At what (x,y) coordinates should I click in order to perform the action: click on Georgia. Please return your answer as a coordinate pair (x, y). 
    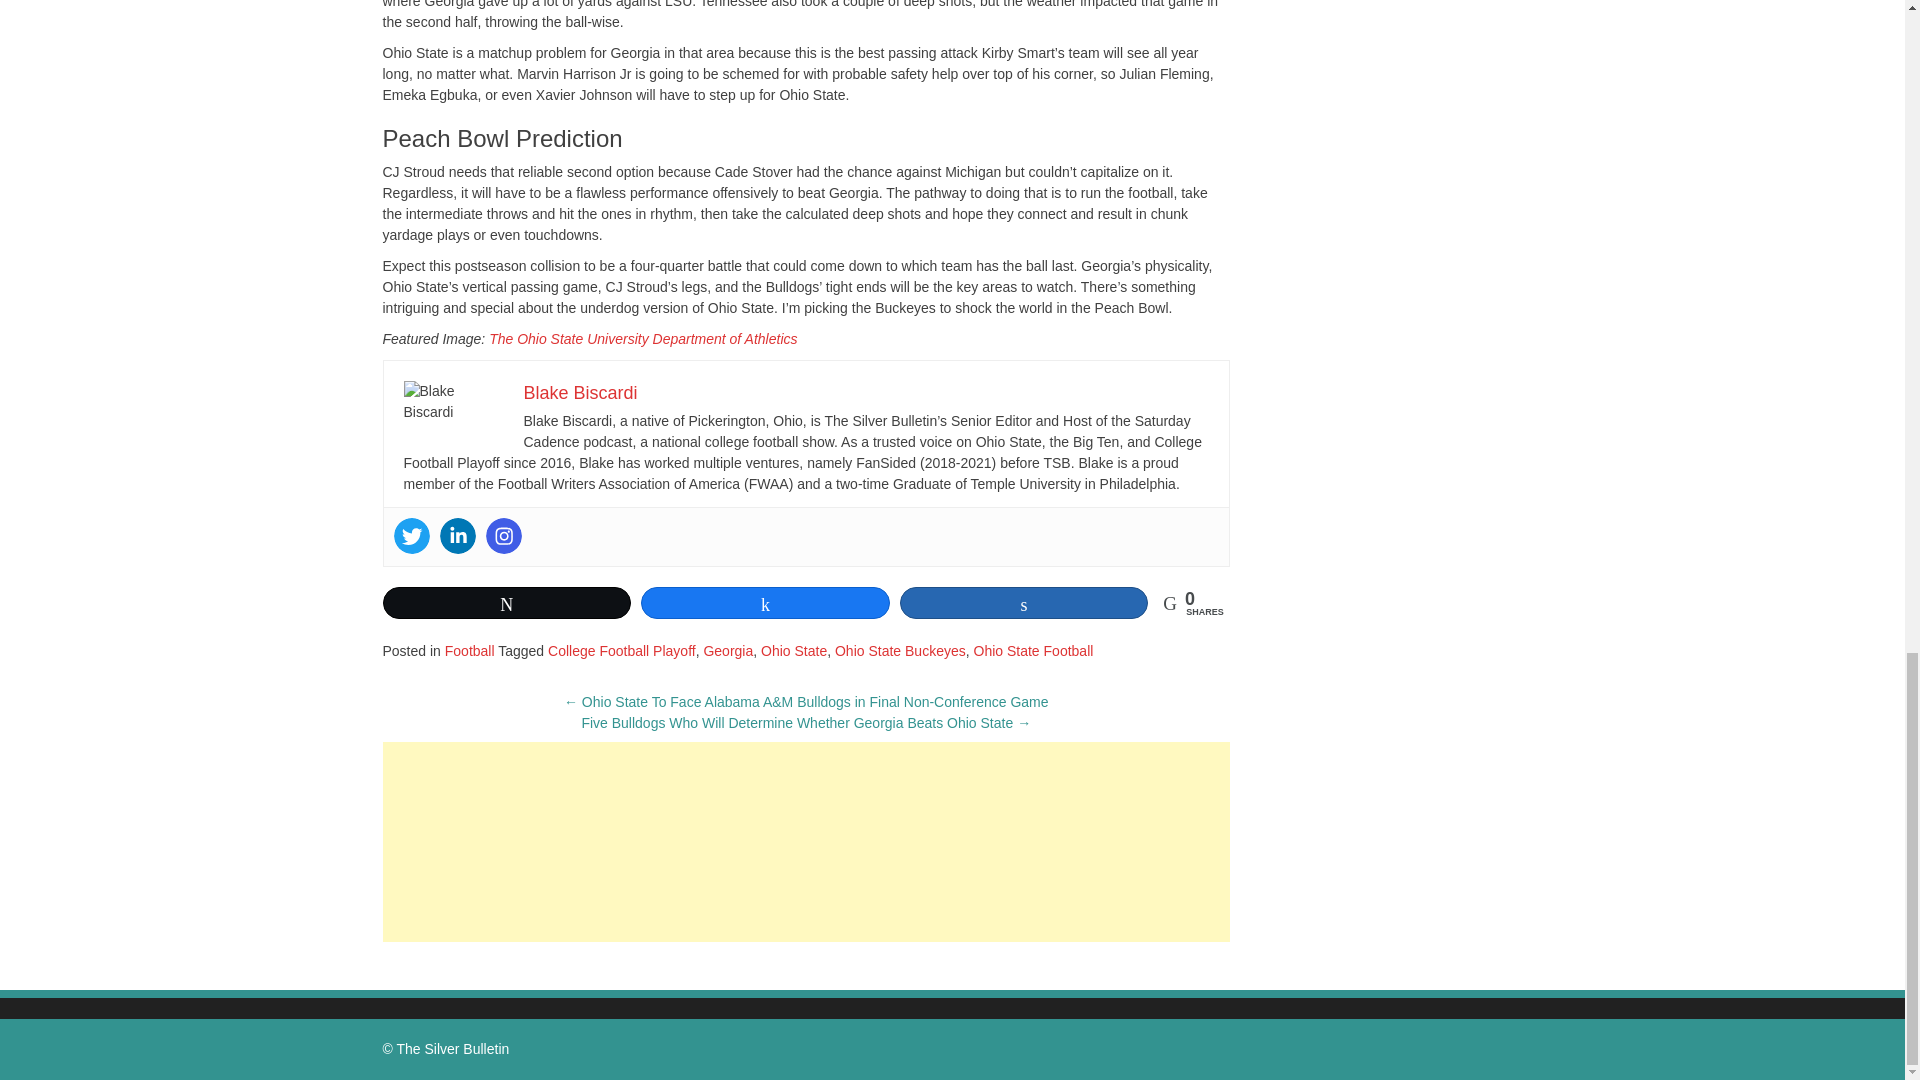
    Looking at the image, I should click on (727, 650).